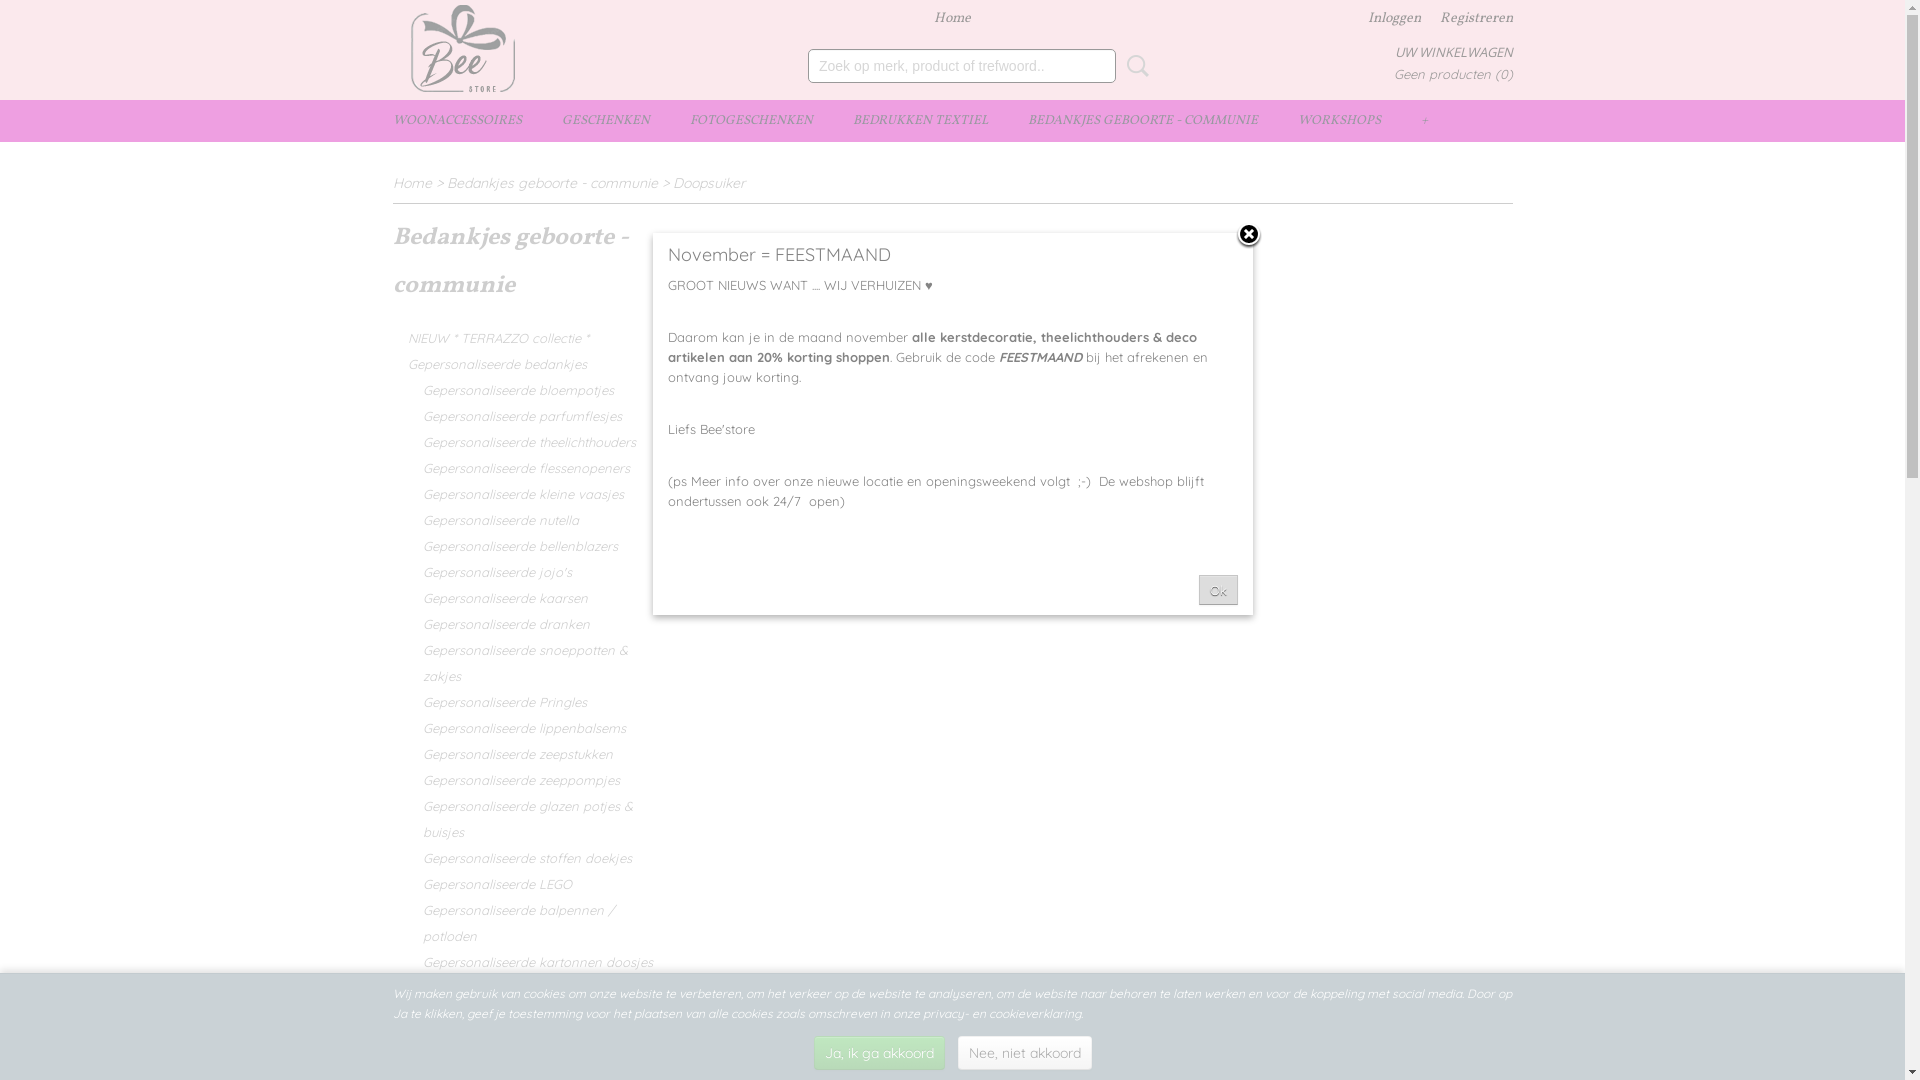 This screenshot has width=1920, height=1080. What do you see at coordinates (524, 962) in the screenshot?
I see `Gepersonaliseerde kartonnen doosjes` at bounding box center [524, 962].